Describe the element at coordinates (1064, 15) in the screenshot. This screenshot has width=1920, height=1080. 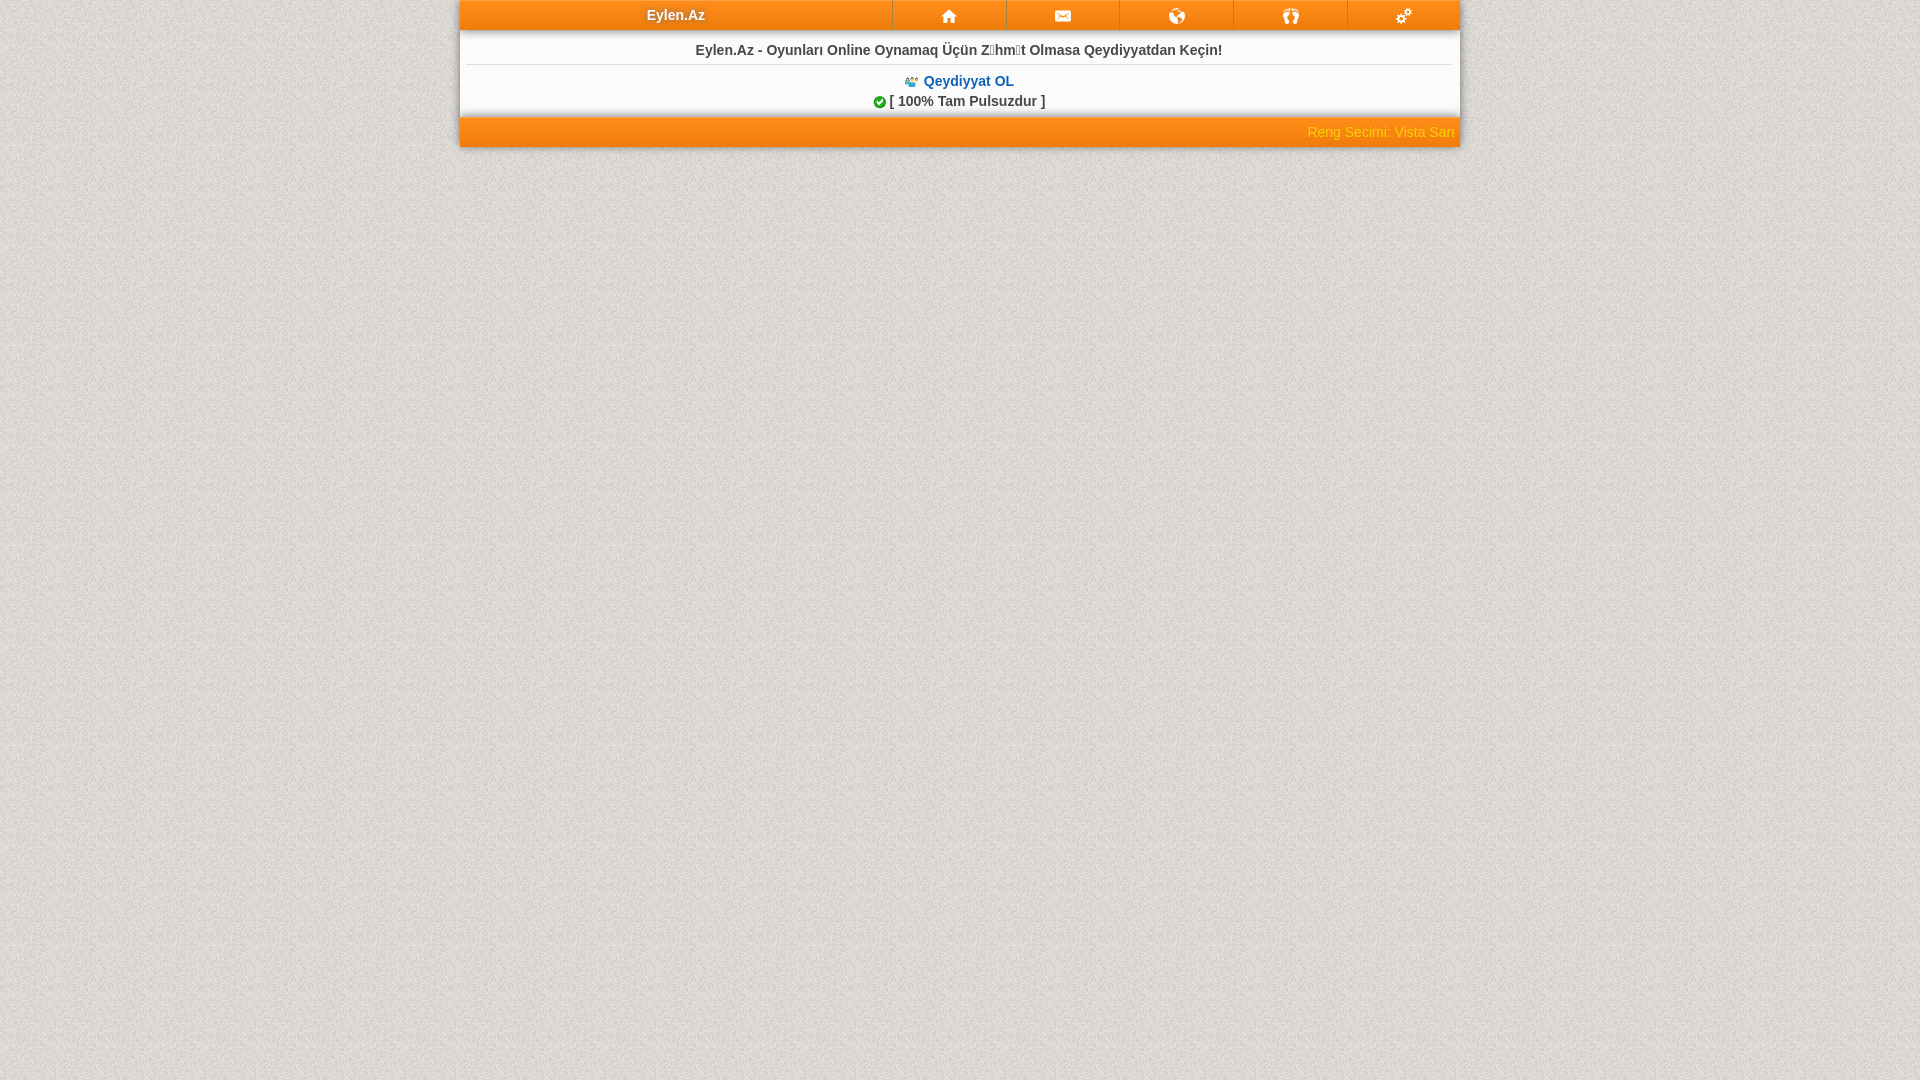
I see `Mesajlar` at that location.